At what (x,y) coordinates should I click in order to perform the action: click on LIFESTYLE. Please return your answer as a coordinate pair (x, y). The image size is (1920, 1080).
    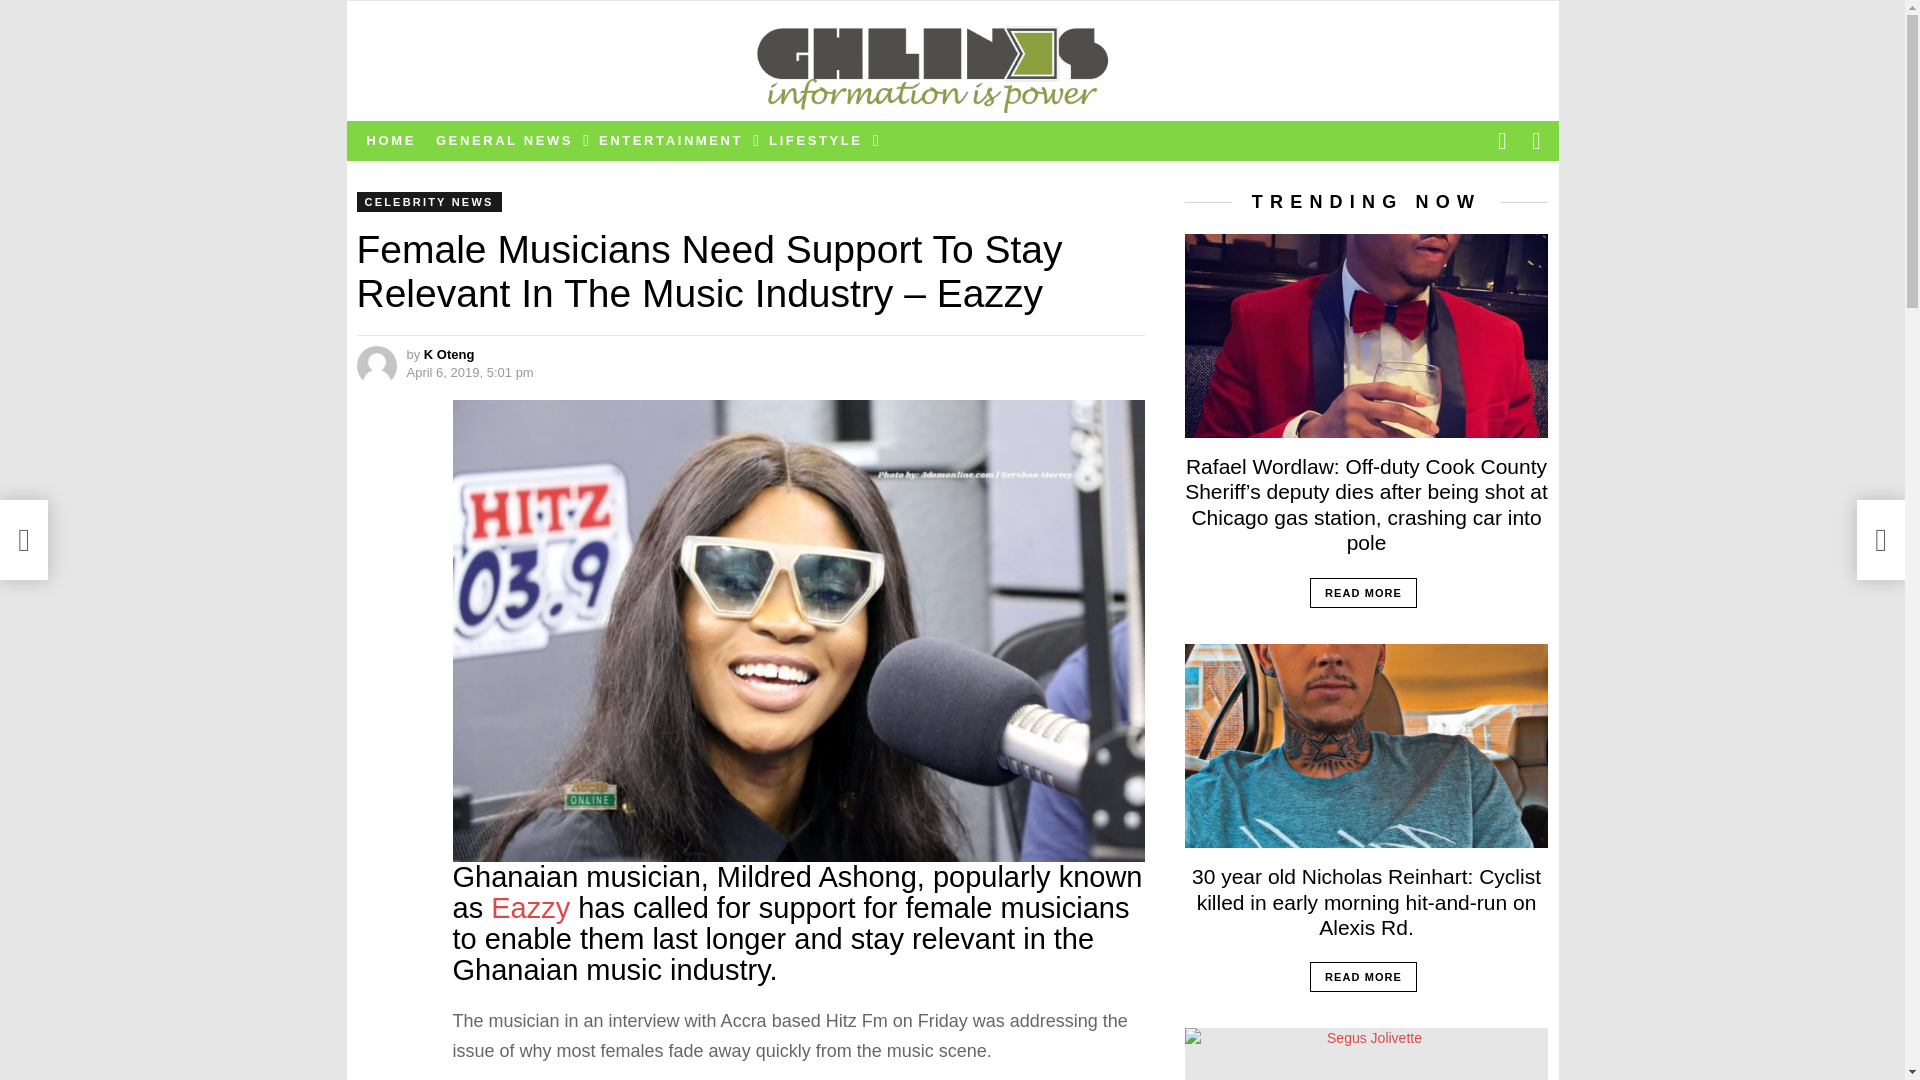
    Looking at the image, I should click on (818, 140).